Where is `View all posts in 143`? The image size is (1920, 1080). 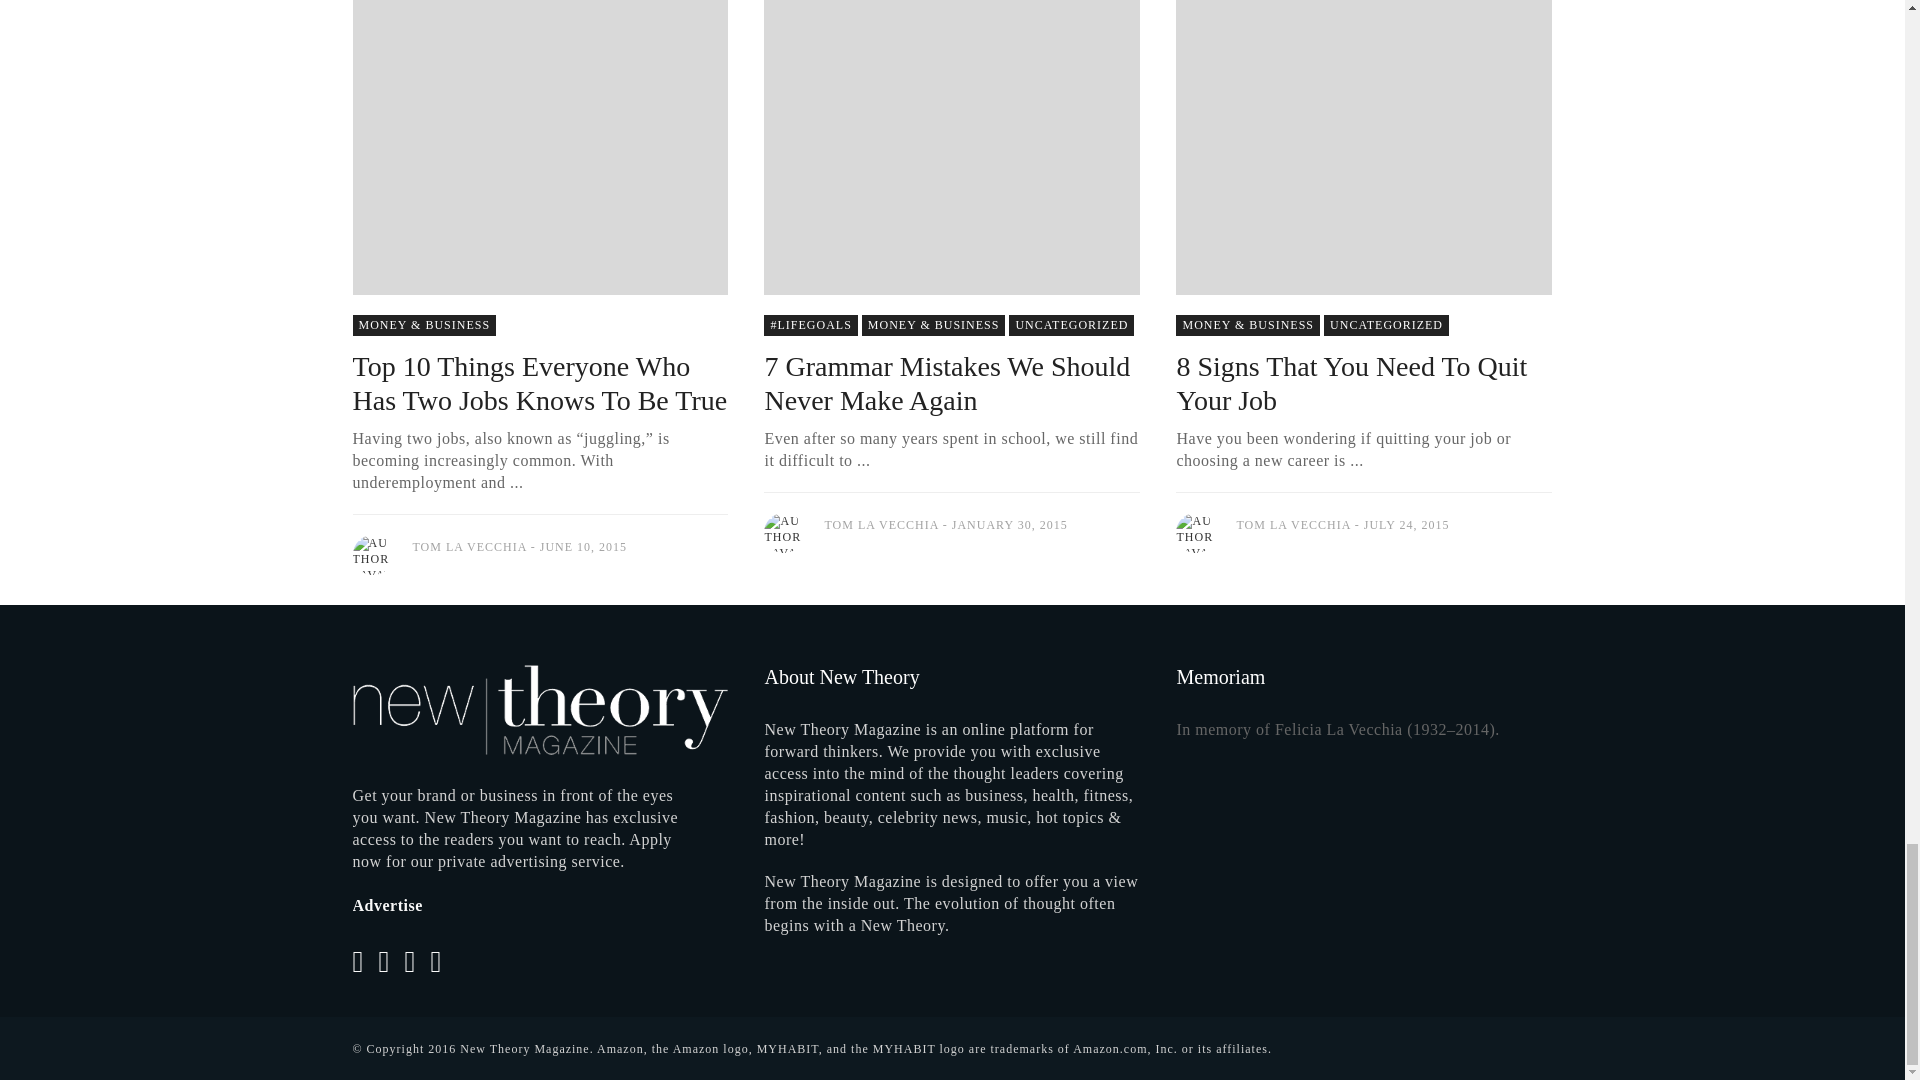 View all posts in 143 is located at coordinates (810, 325).